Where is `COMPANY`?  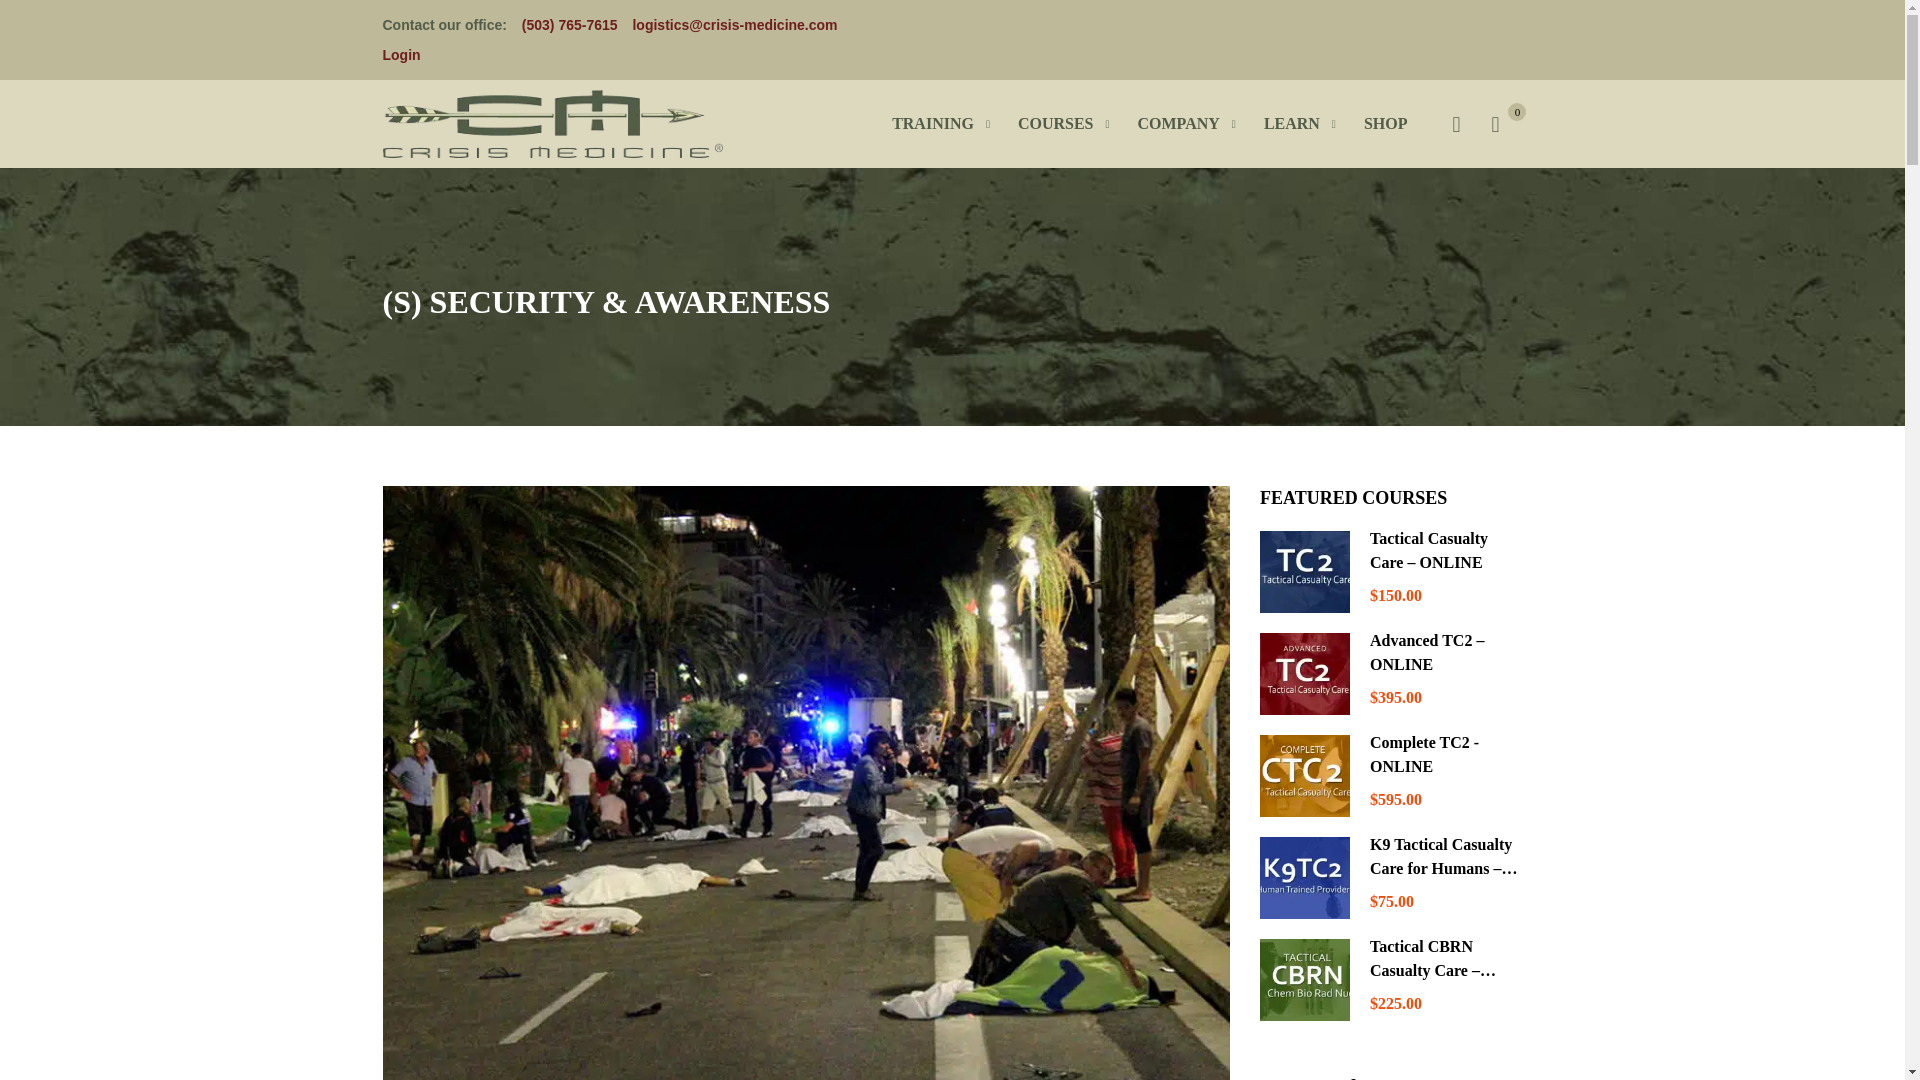 COMPANY is located at coordinates (1178, 124).